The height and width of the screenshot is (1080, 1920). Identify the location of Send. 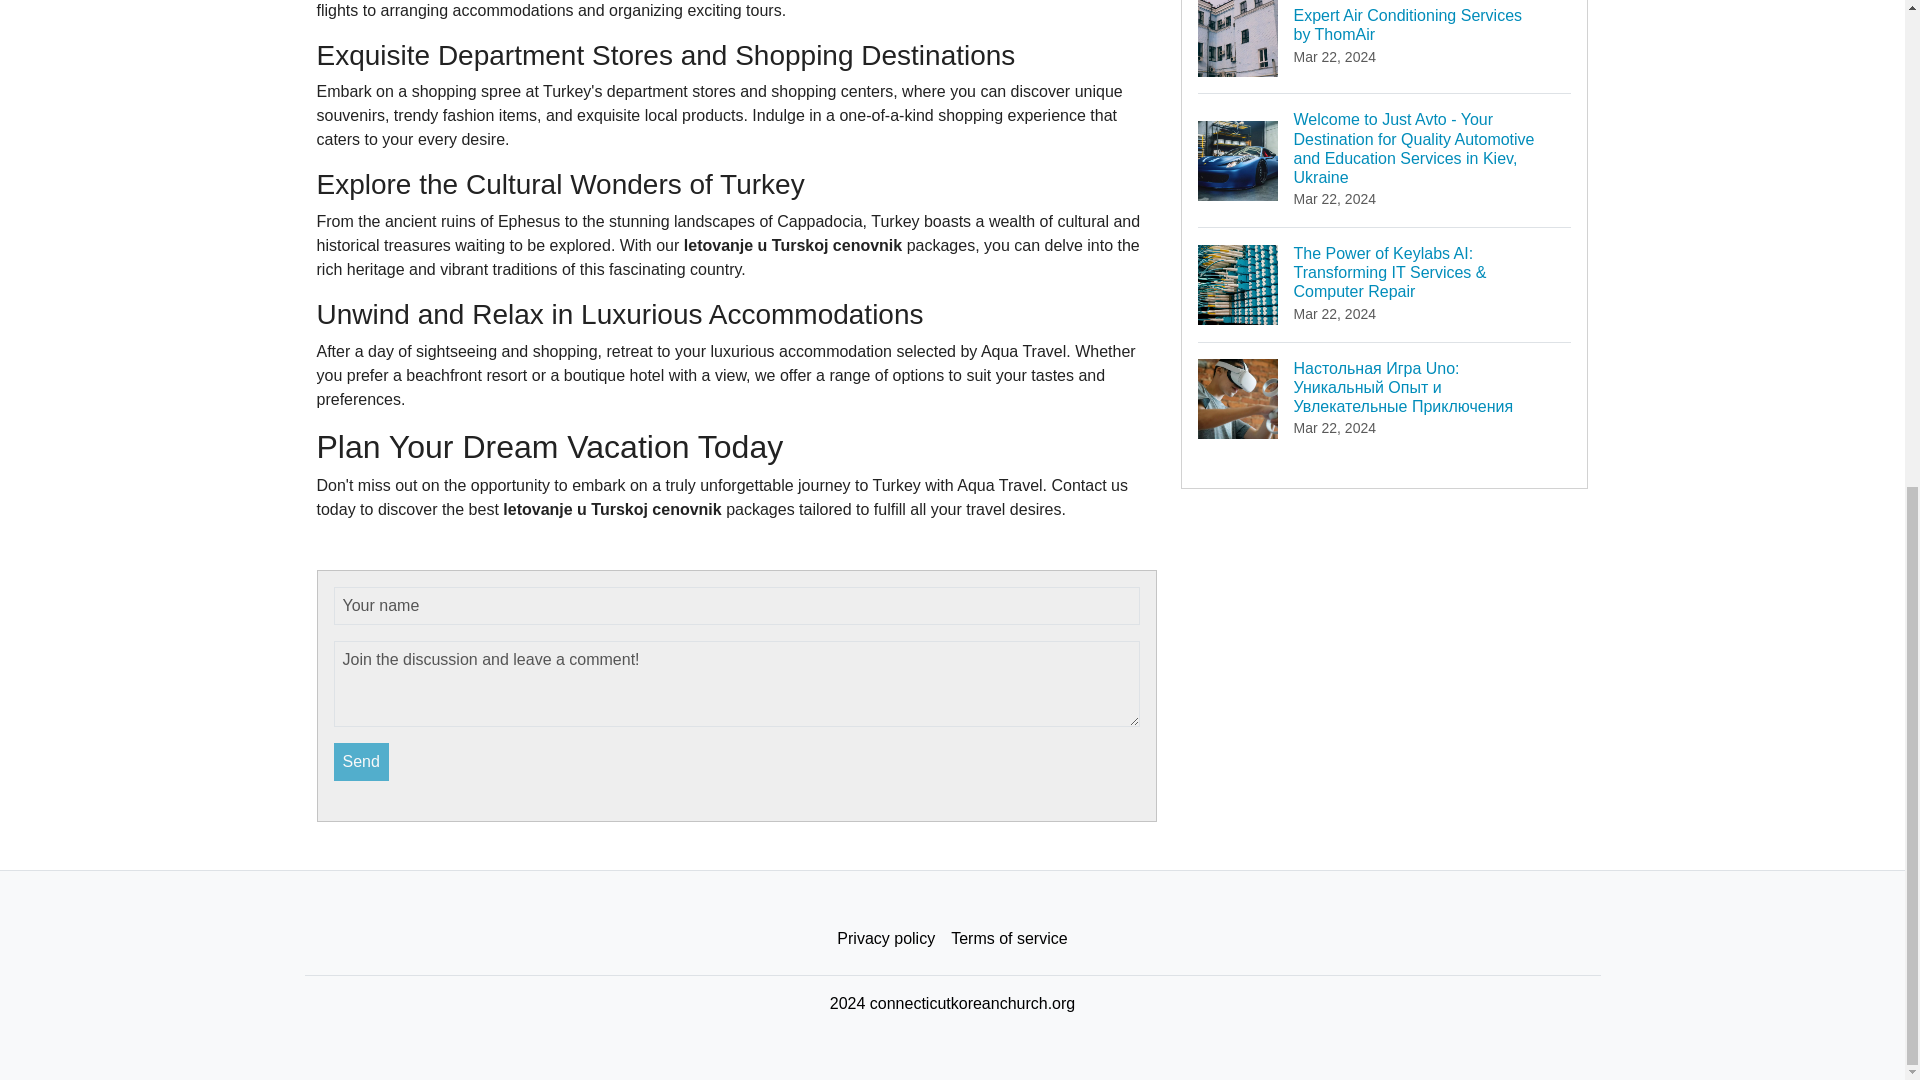
(1008, 939).